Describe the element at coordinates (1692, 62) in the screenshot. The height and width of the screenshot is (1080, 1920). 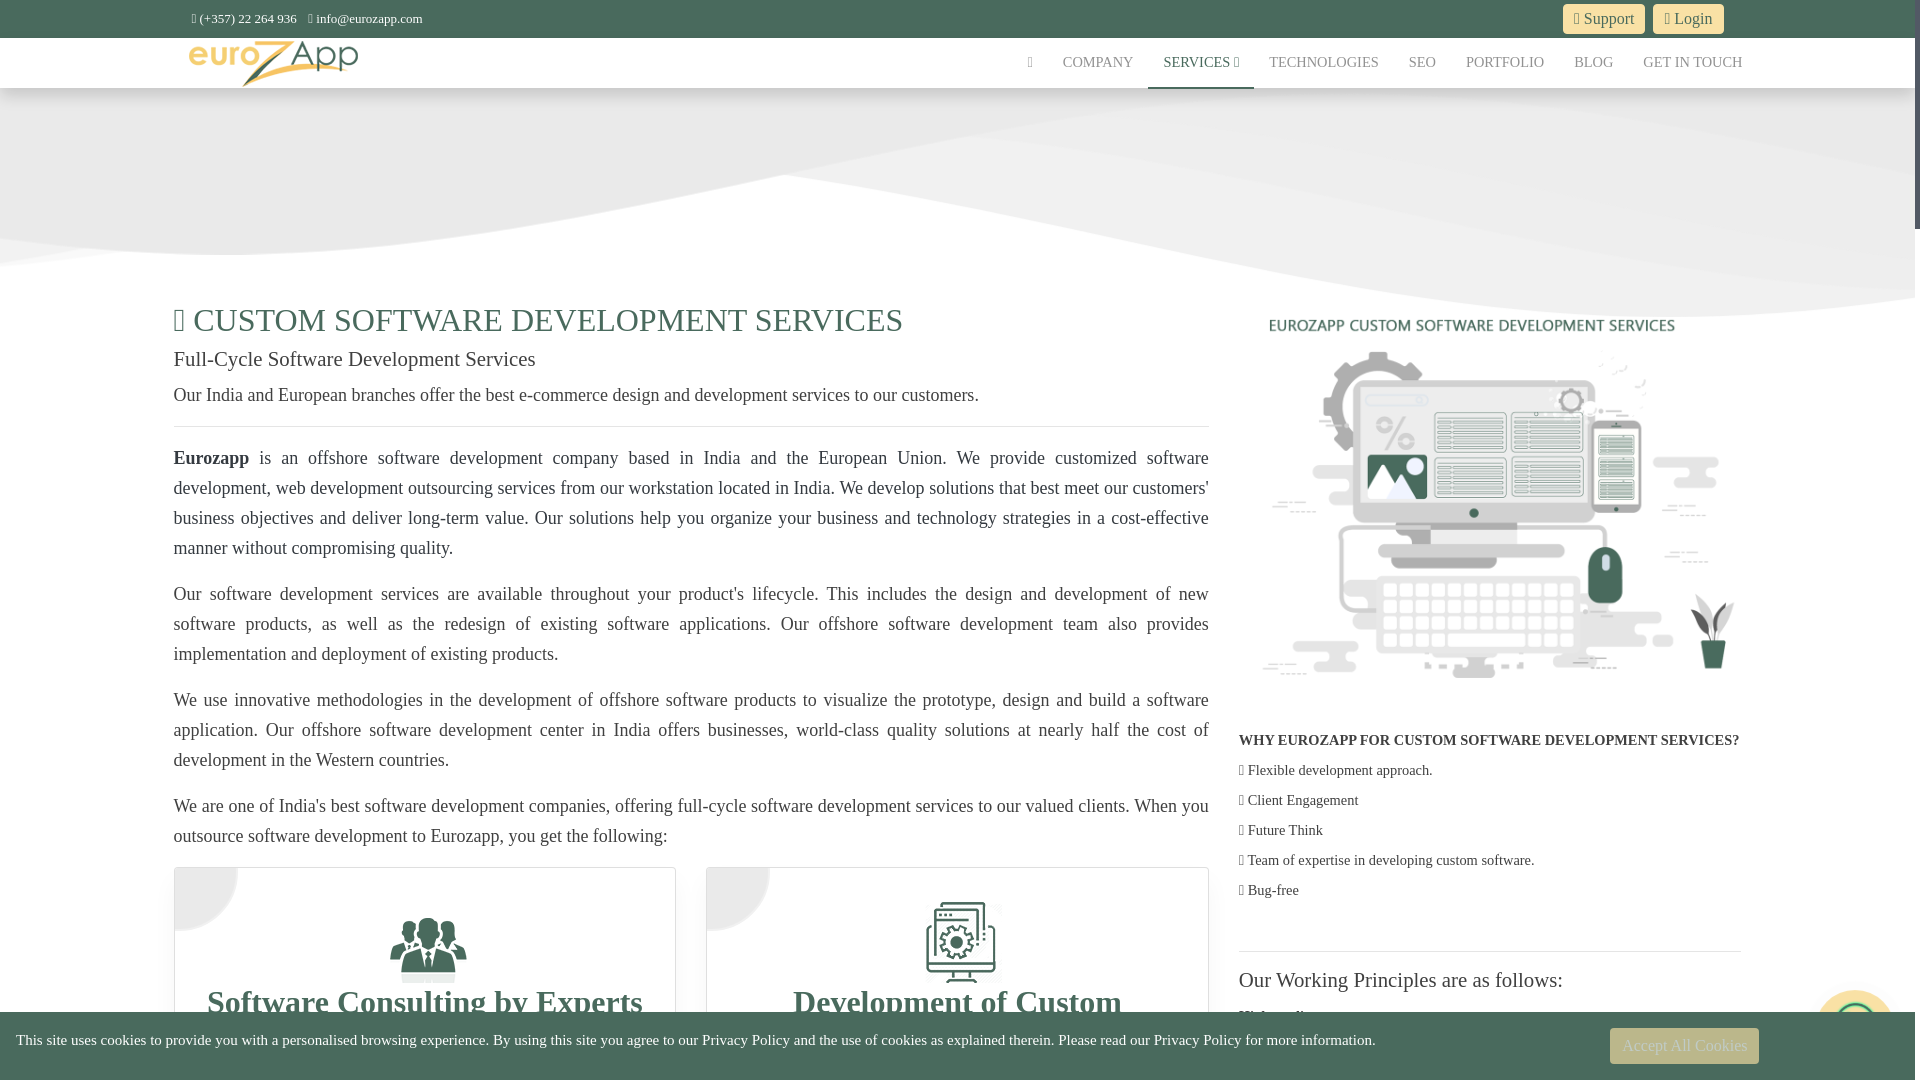
I see `GET IN TOUCH` at that location.